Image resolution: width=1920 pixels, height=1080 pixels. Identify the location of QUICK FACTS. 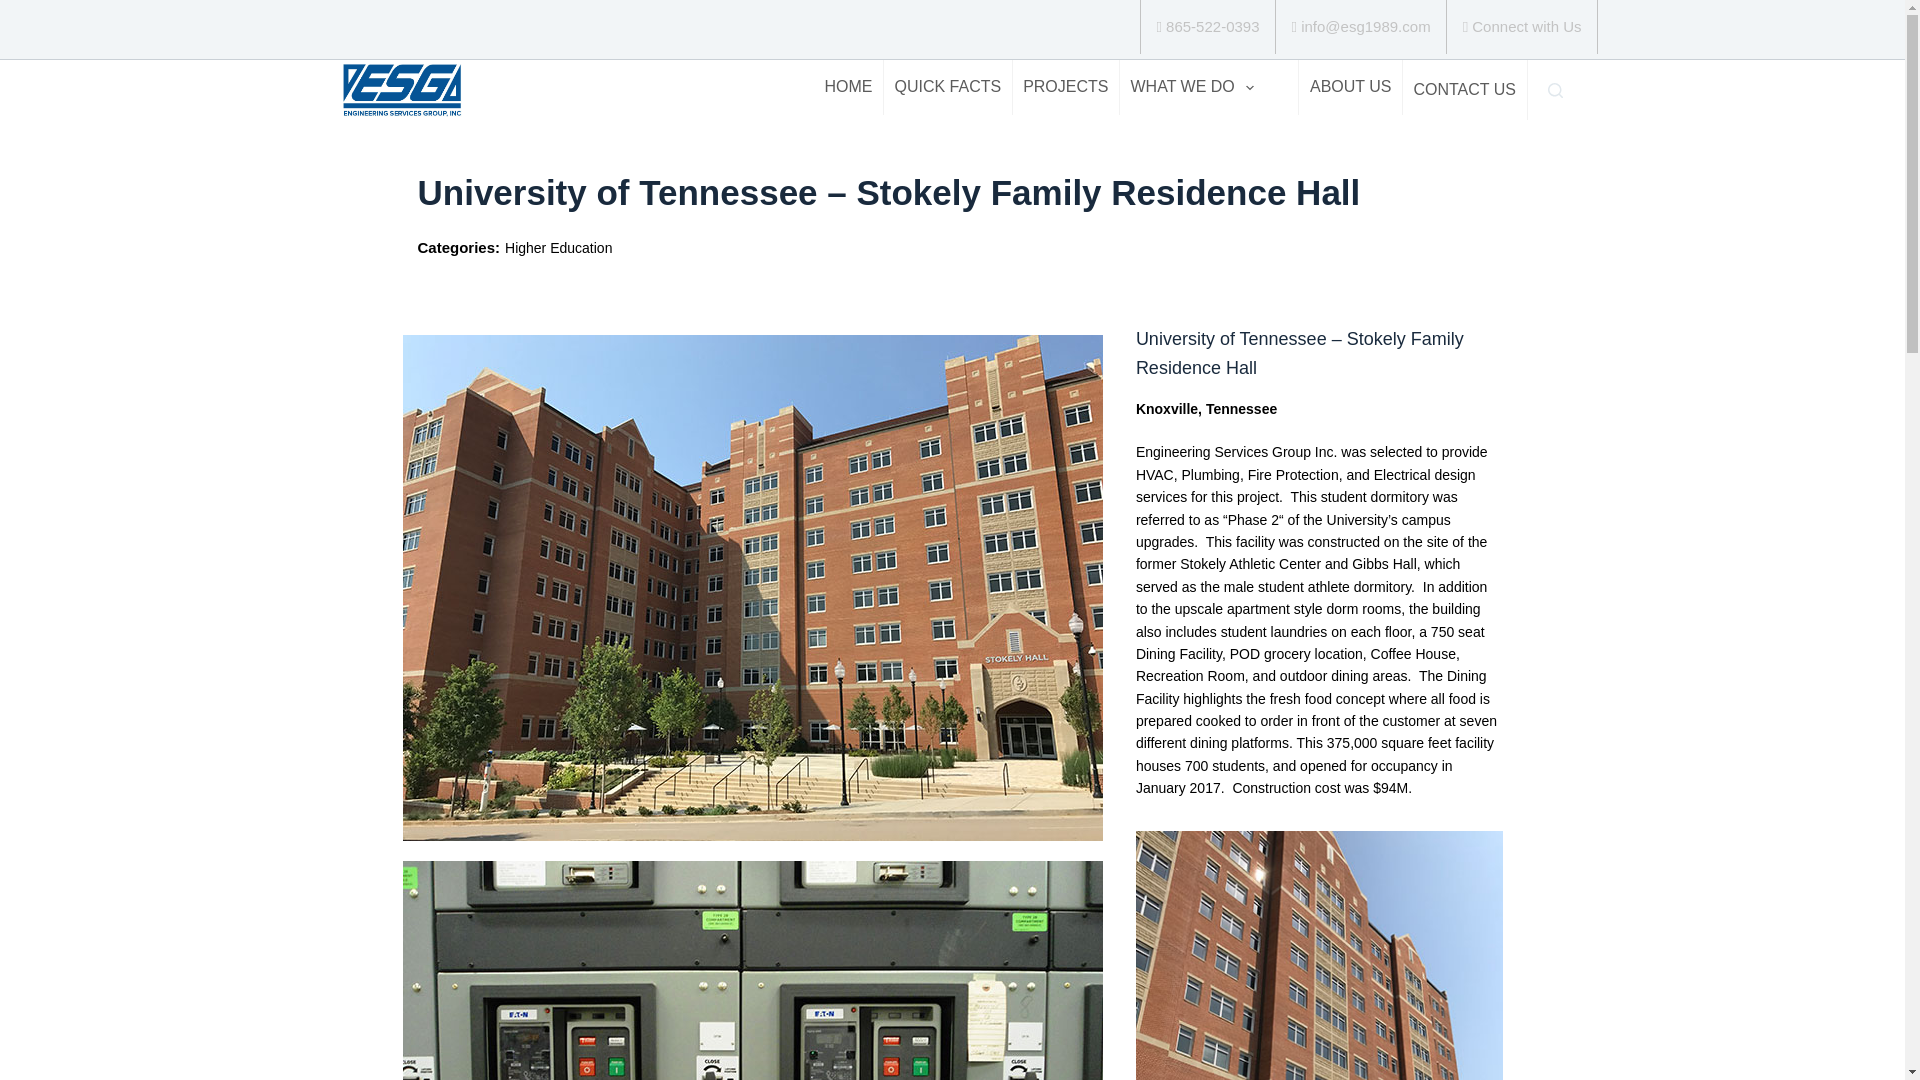
(947, 87).